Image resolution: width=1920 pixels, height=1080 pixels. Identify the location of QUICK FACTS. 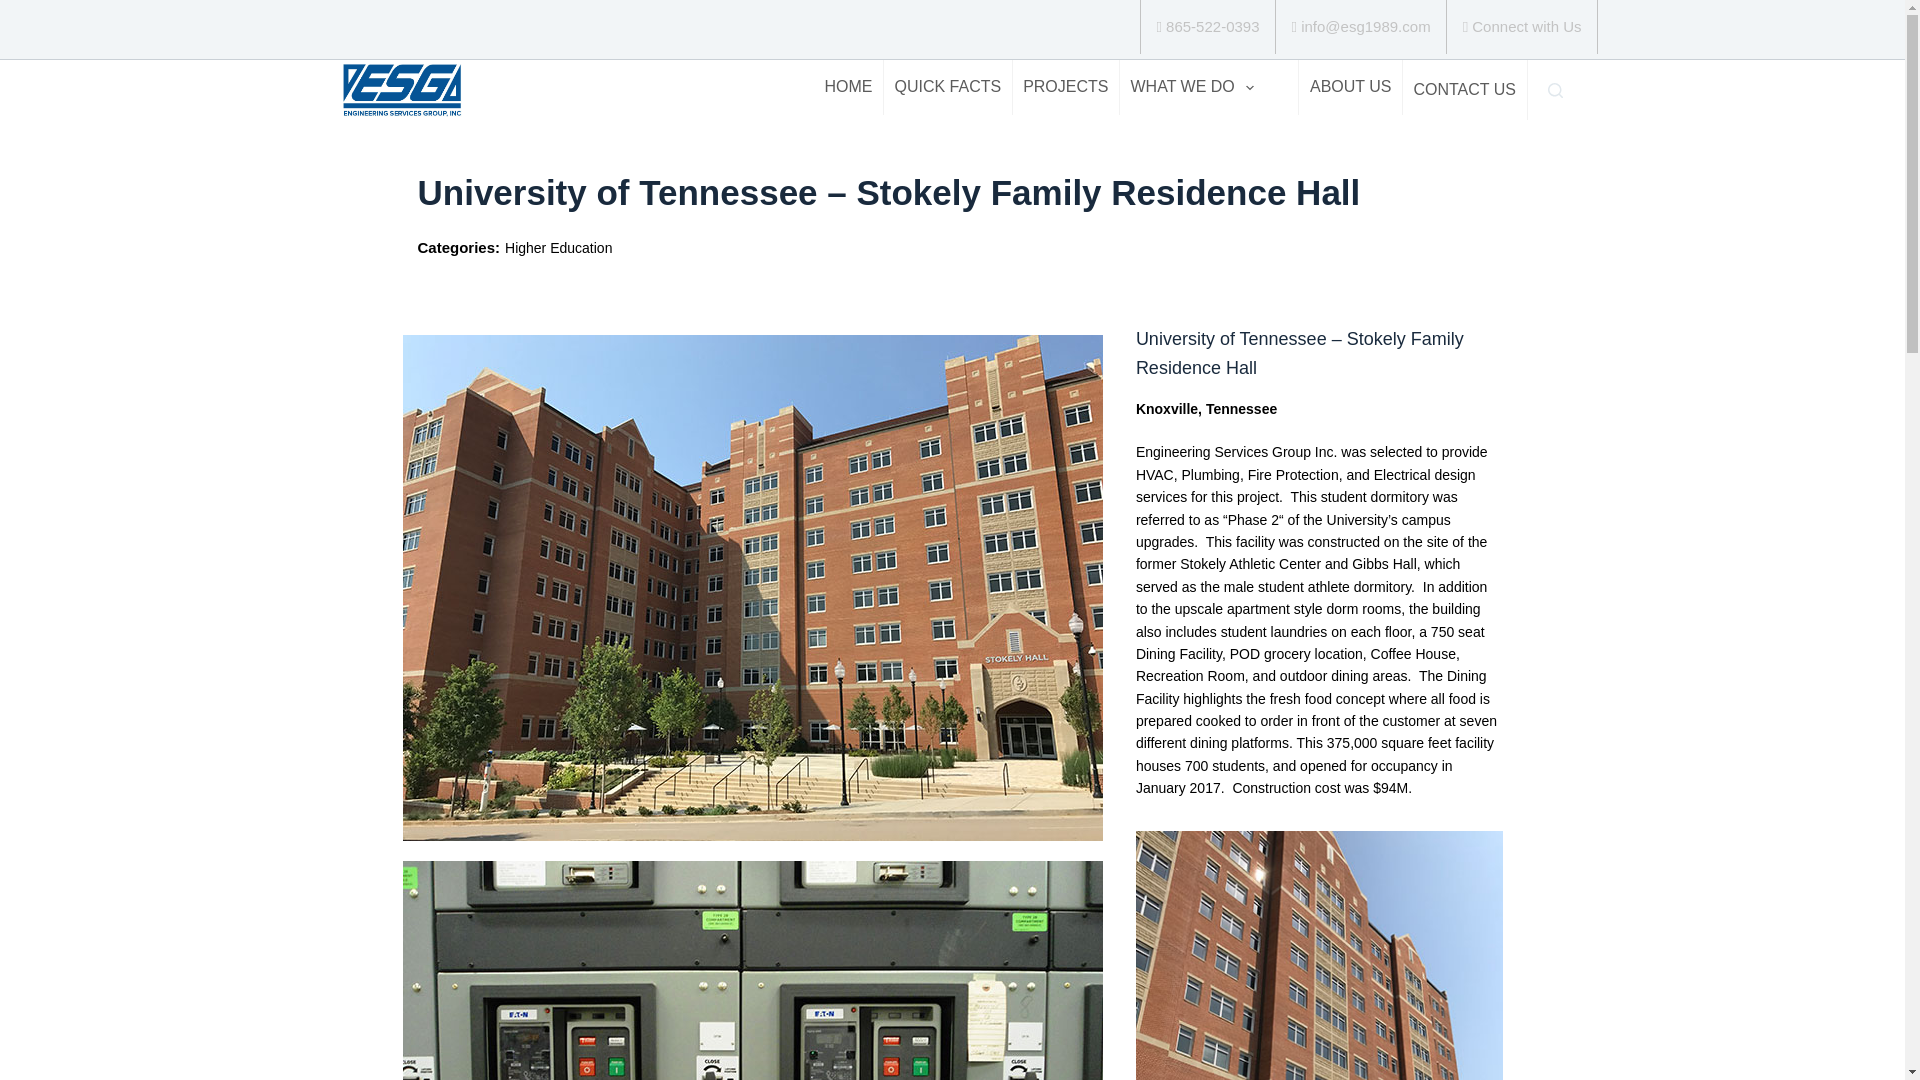
(947, 87).